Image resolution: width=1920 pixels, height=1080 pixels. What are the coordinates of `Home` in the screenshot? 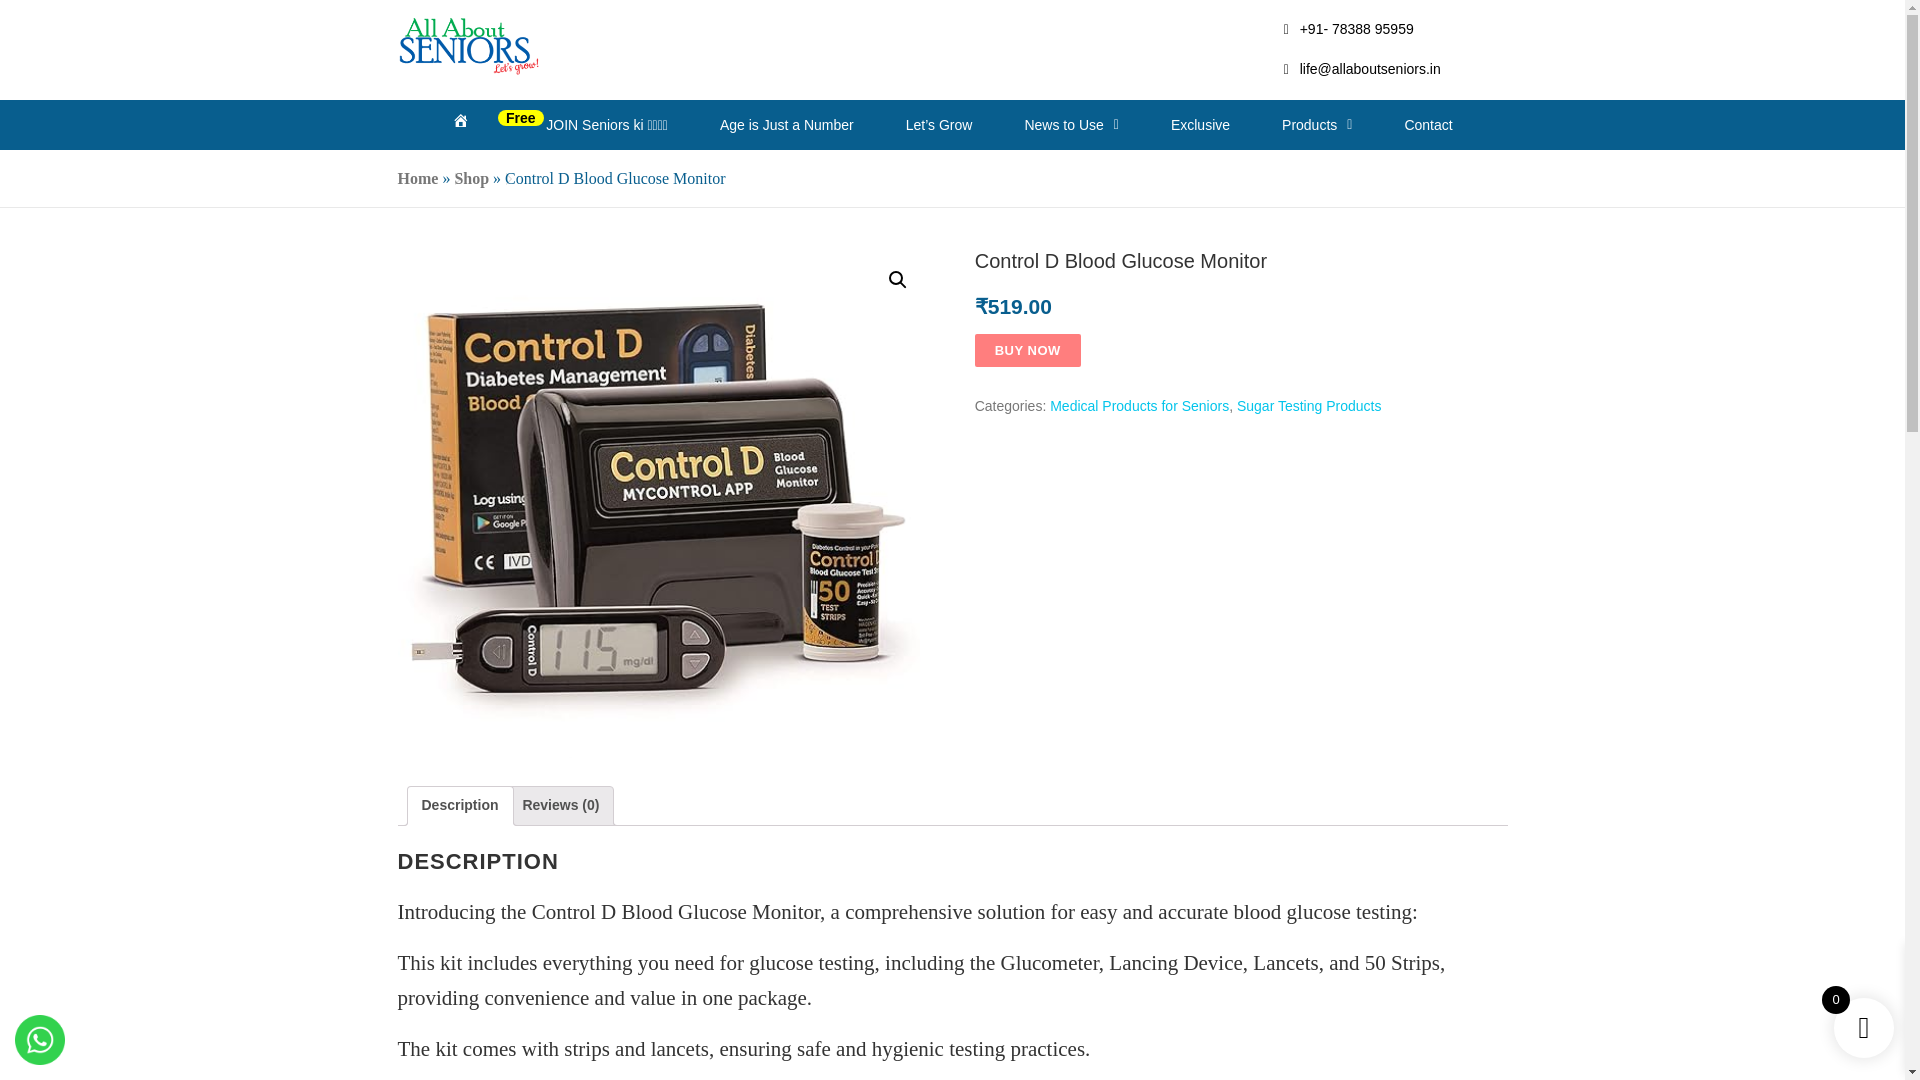 It's located at (460, 124).